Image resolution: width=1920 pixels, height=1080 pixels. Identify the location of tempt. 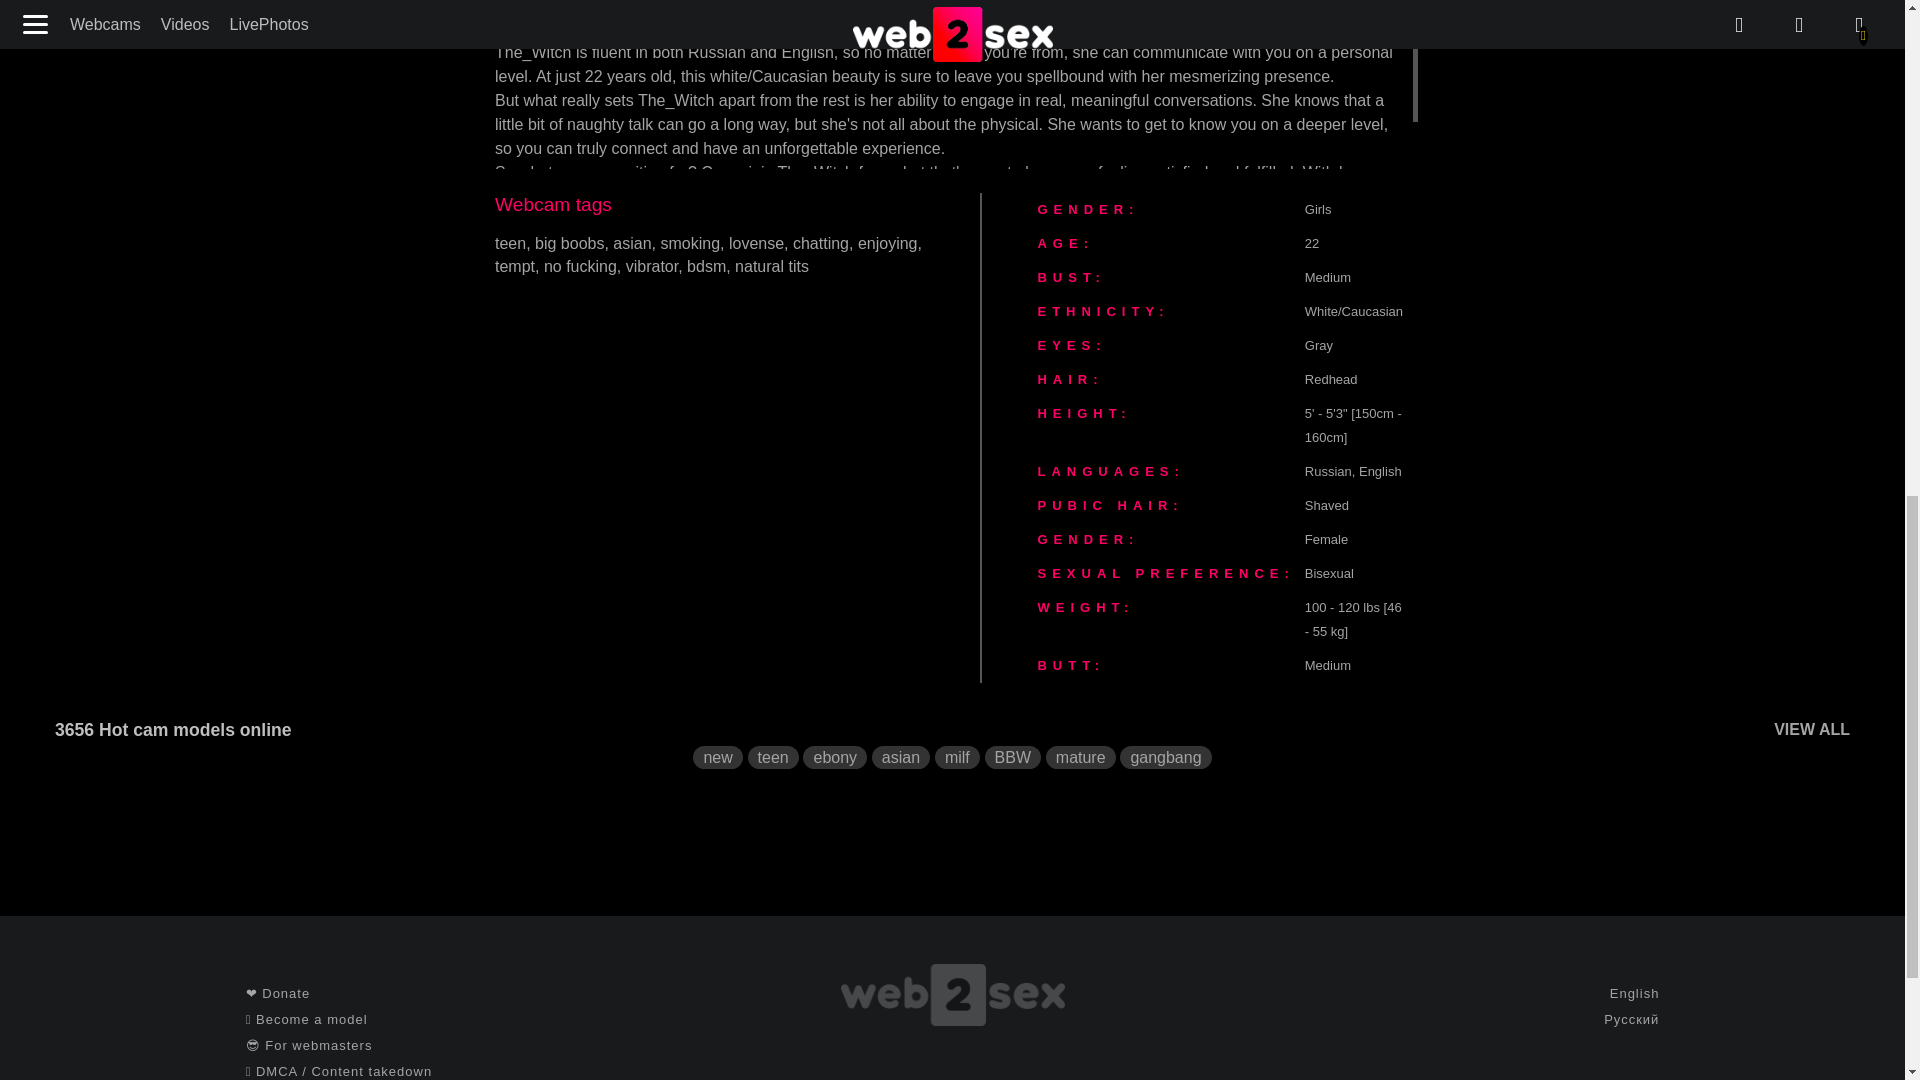
(515, 266).